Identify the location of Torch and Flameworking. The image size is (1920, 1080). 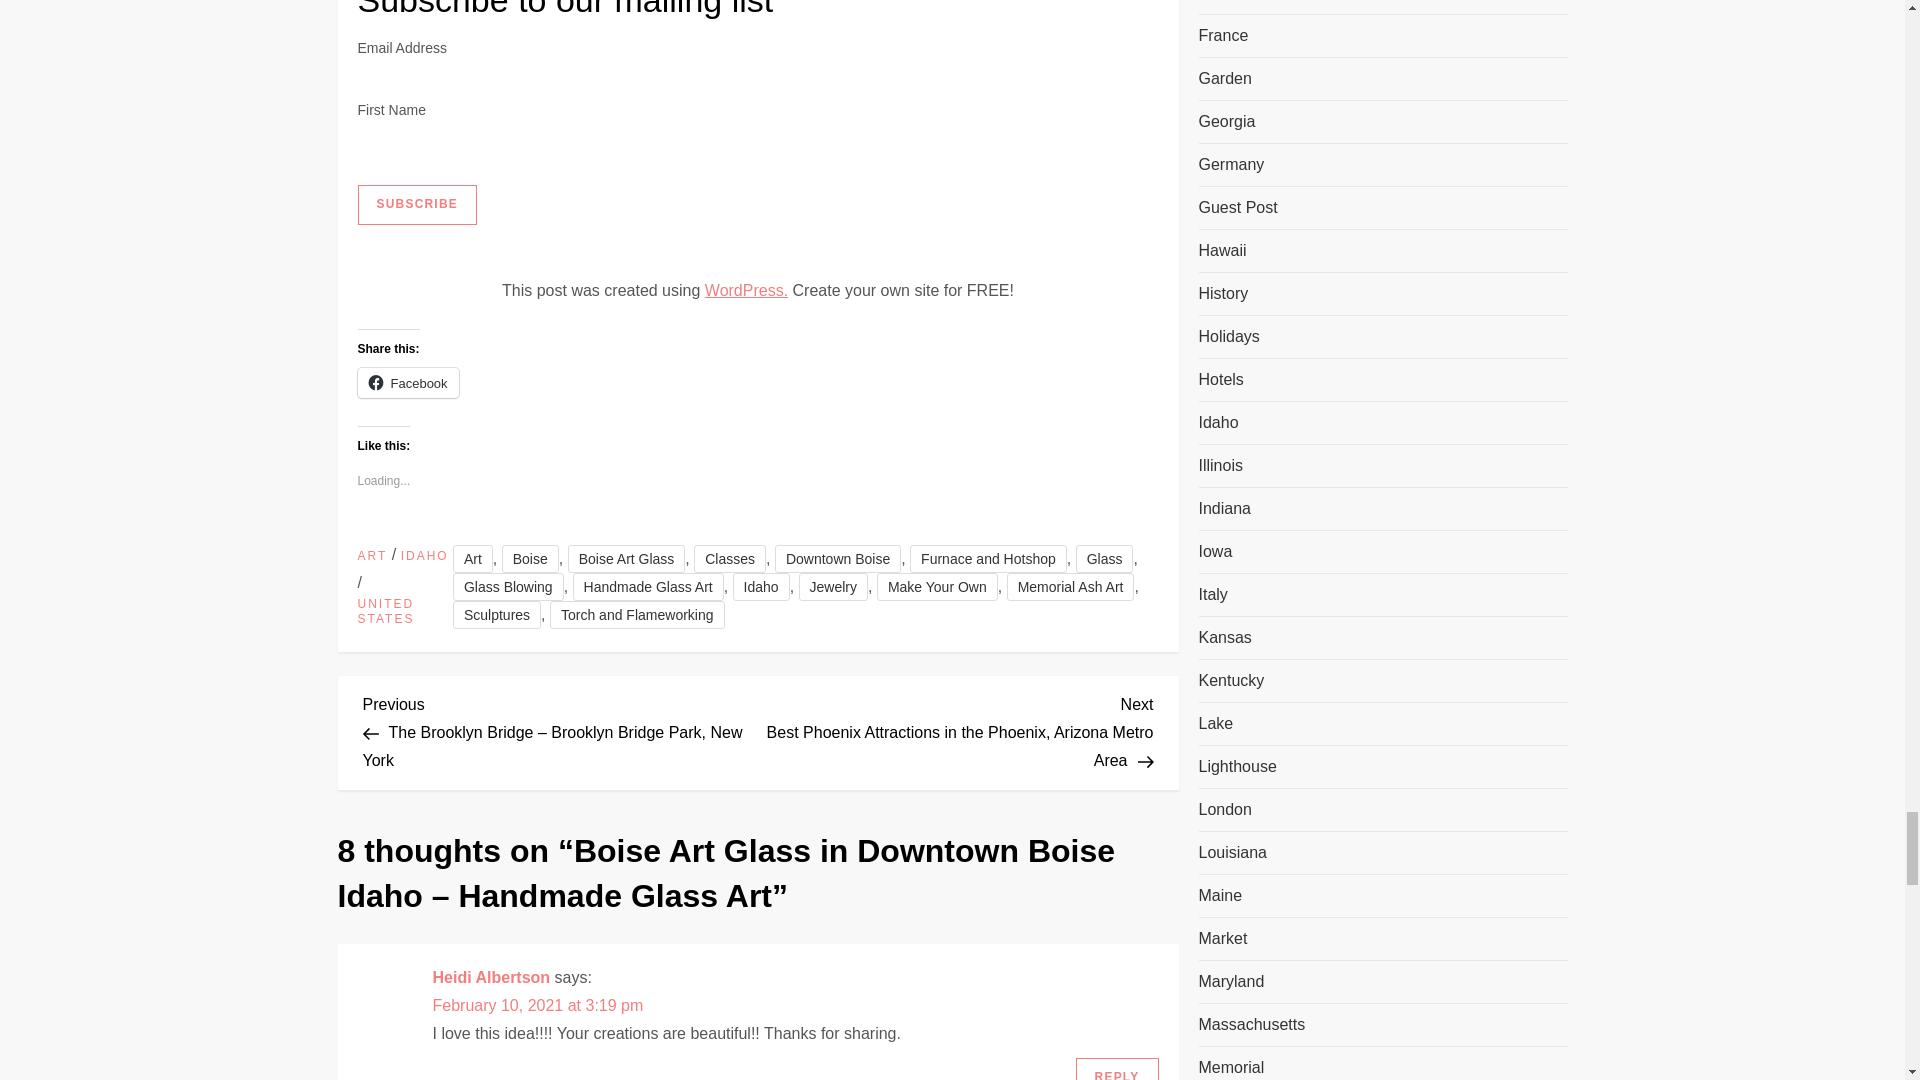
(637, 614).